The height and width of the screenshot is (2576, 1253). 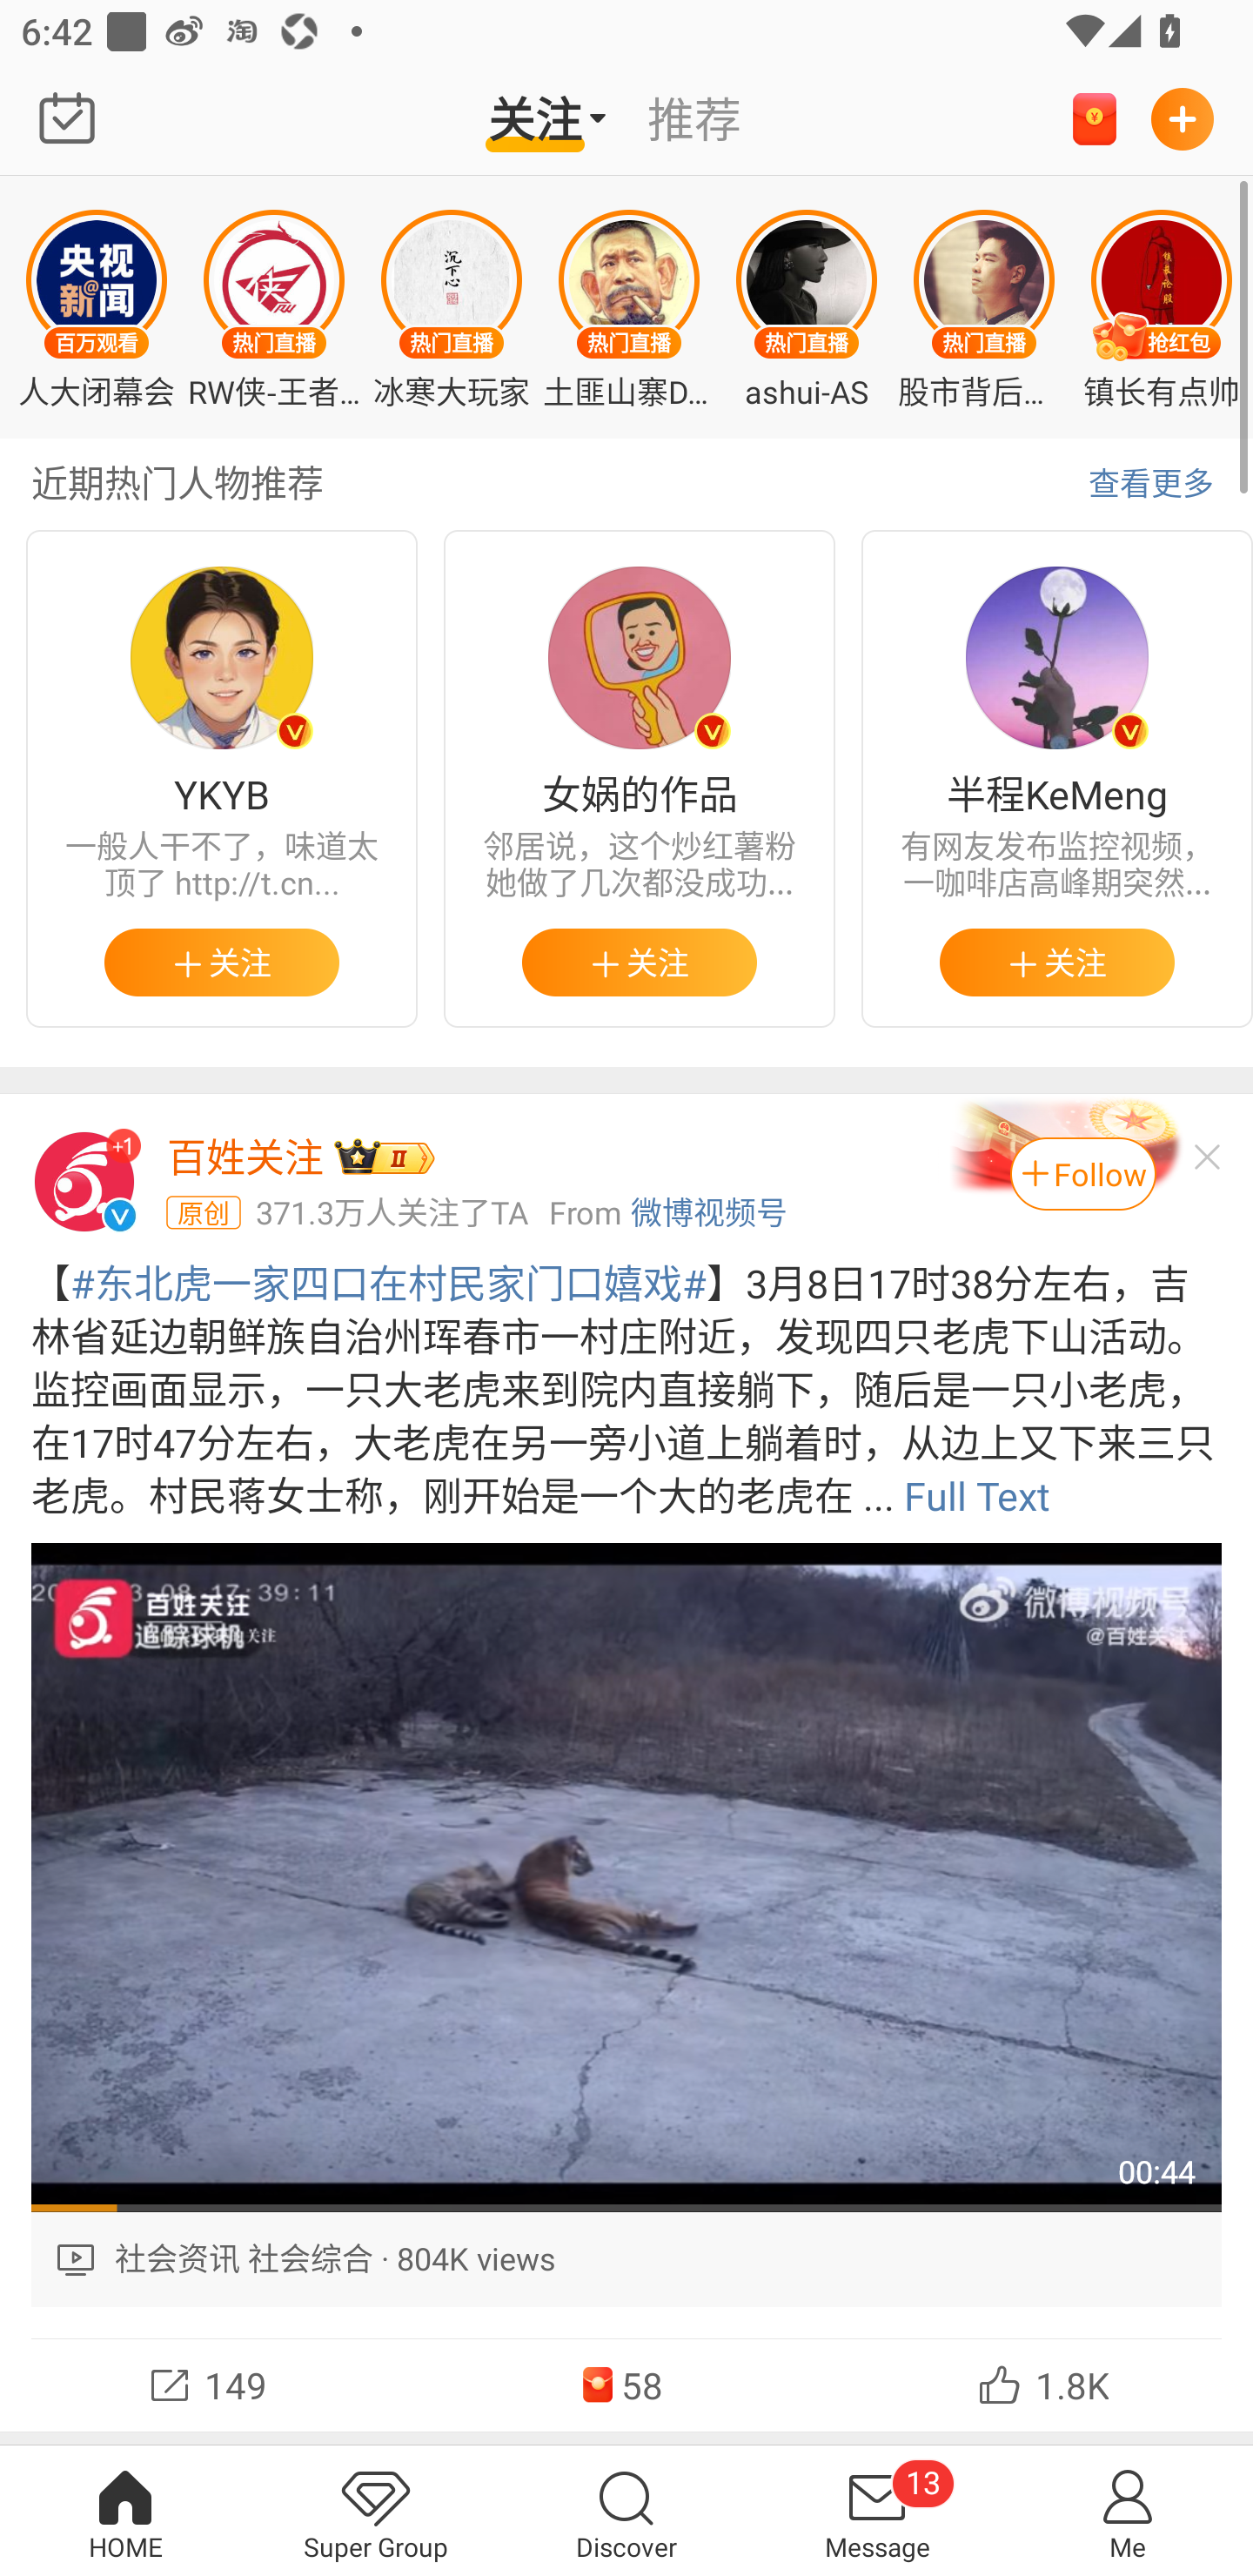 I want to click on 查看更多, so click(x=1151, y=484).